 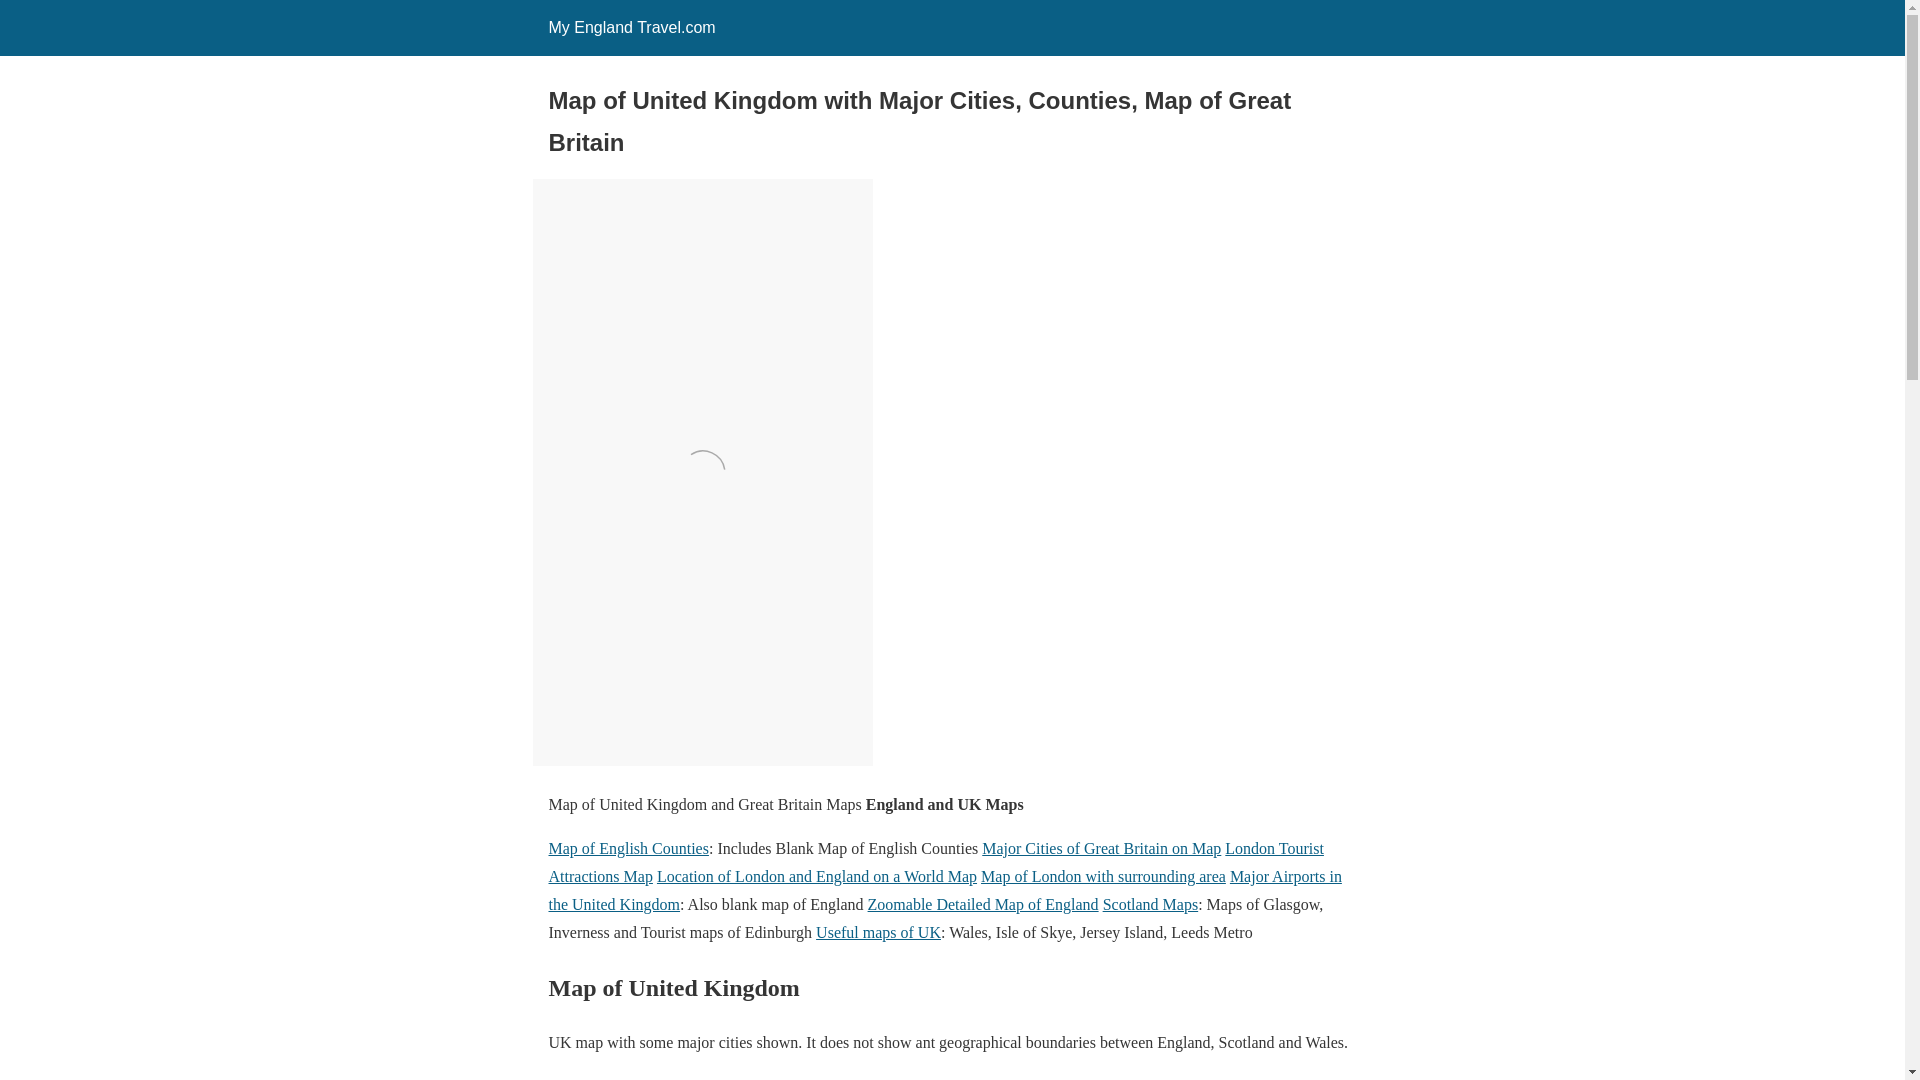 What do you see at coordinates (628, 848) in the screenshot?
I see `Map of English Counties` at bounding box center [628, 848].